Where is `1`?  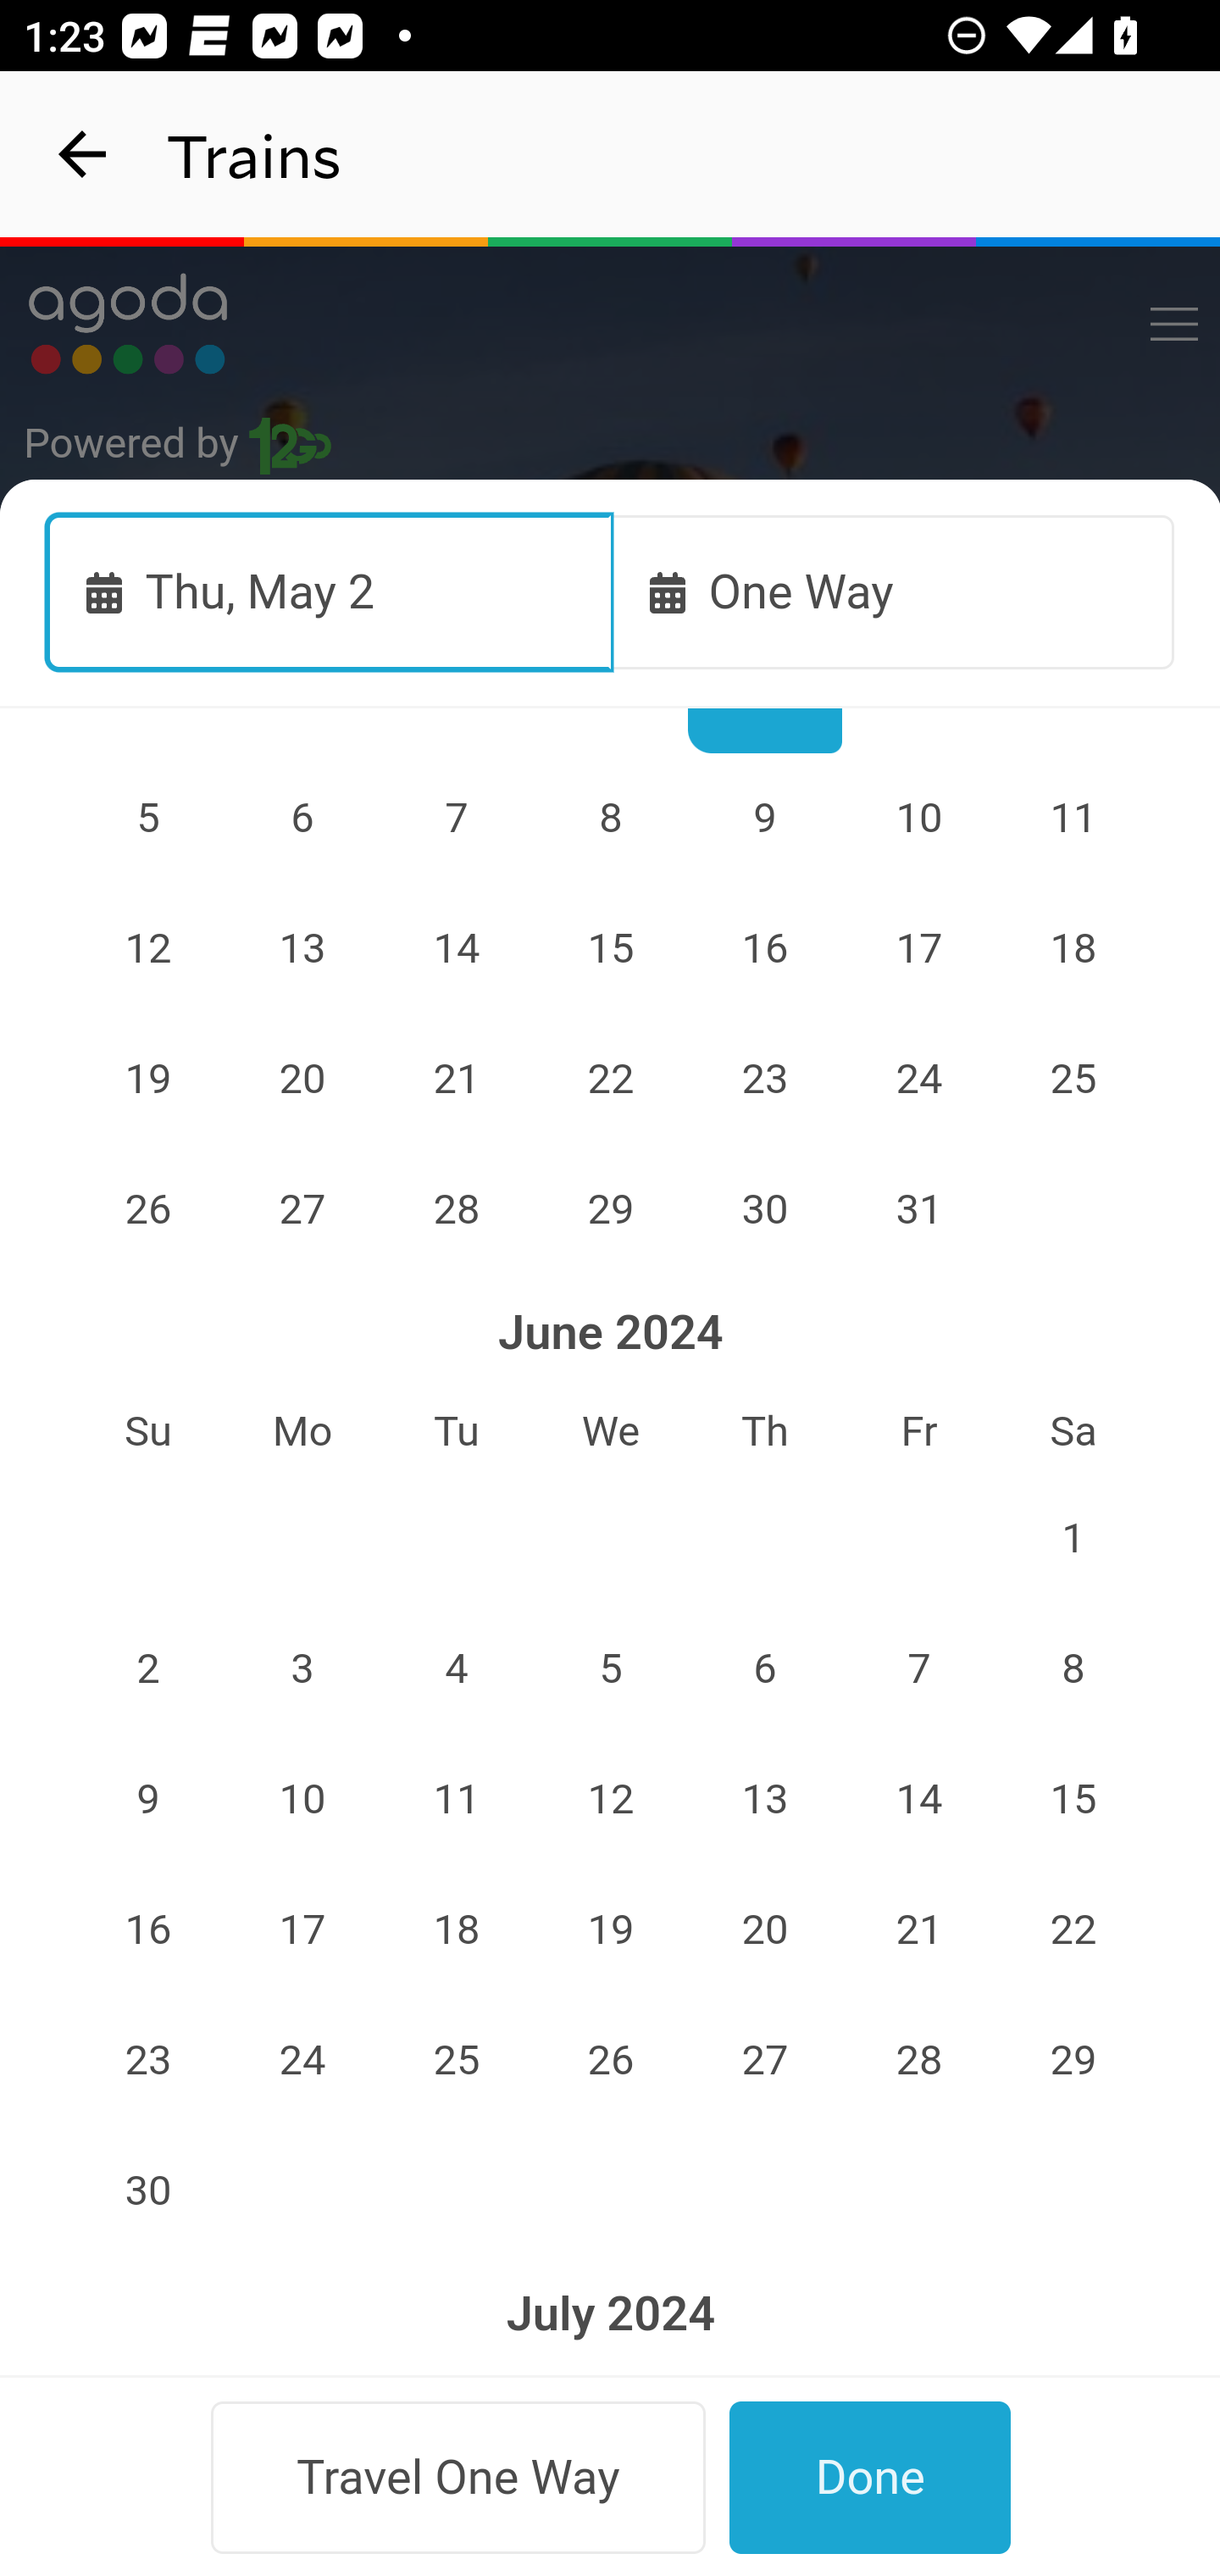 1 is located at coordinates (1074, 1537).